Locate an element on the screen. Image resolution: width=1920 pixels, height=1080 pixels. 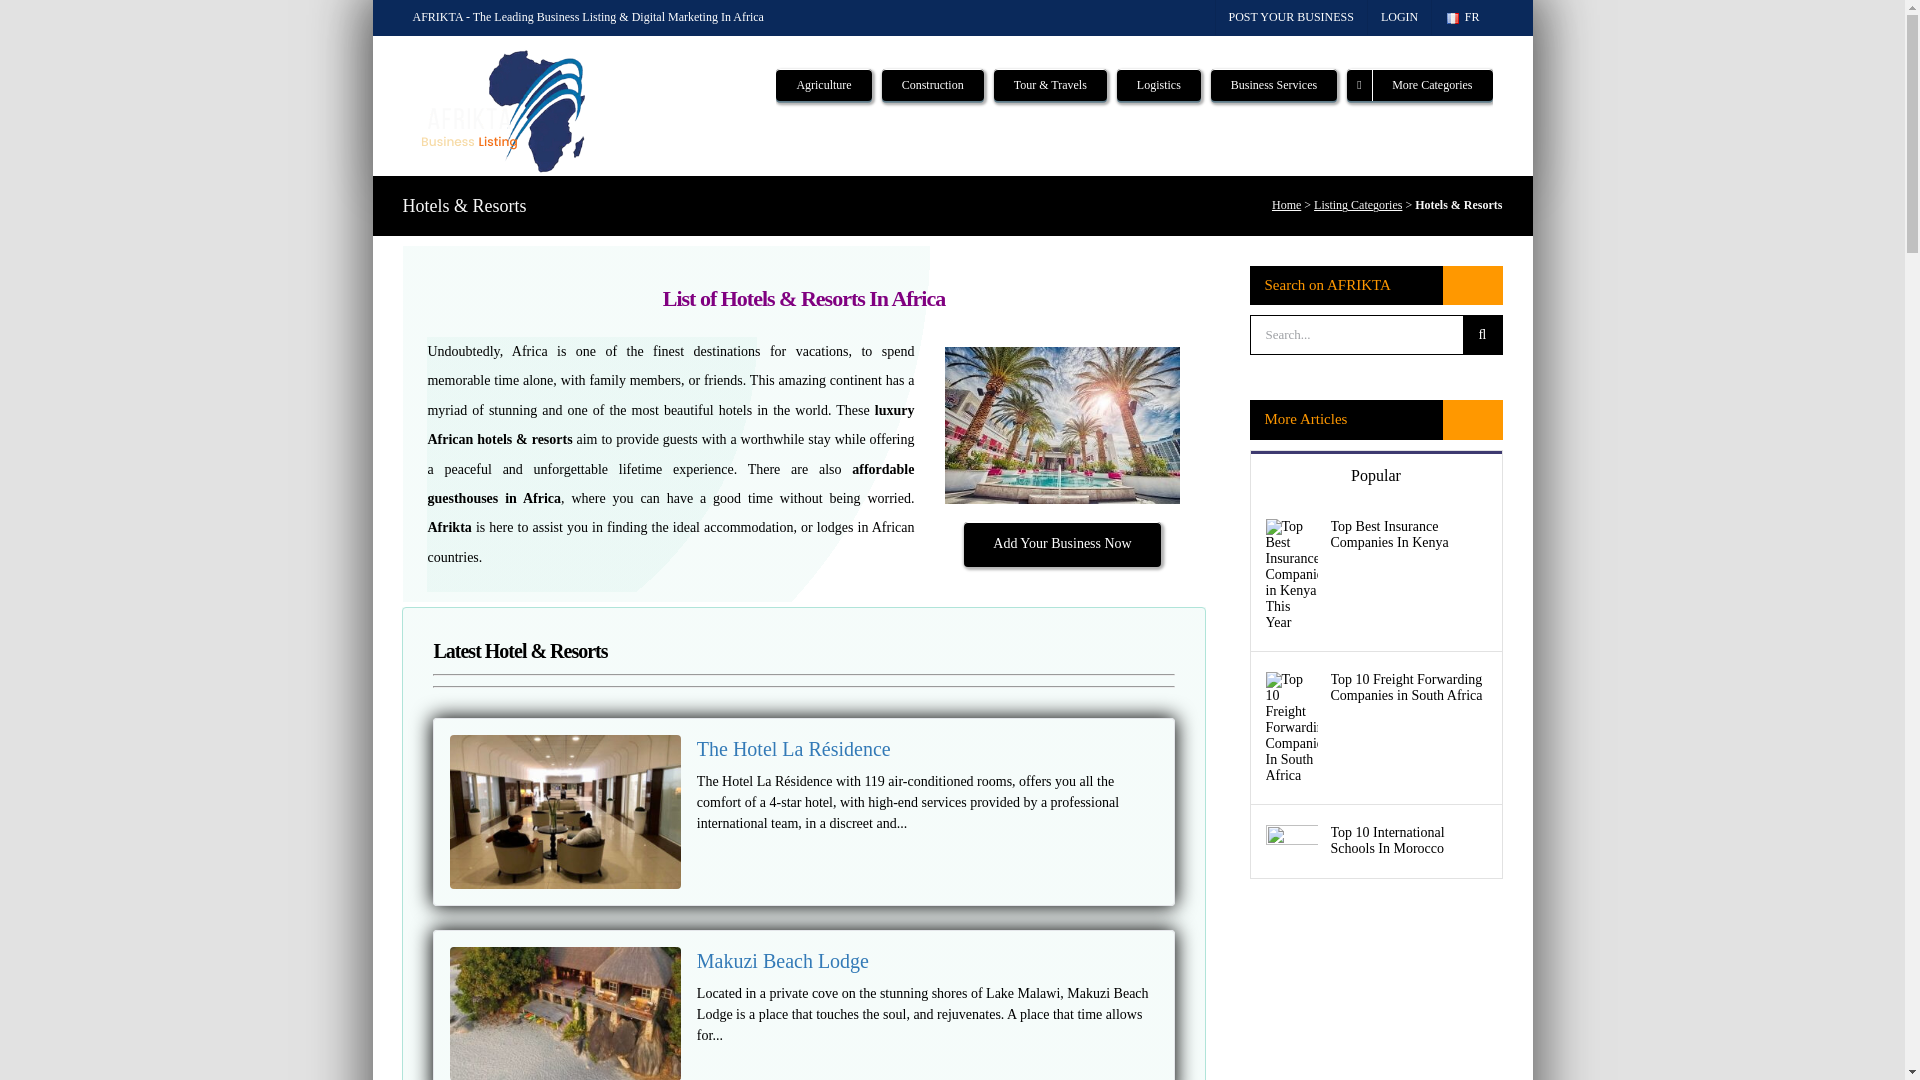
Makuzi Beach Lodge is located at coordinates (782, 961).